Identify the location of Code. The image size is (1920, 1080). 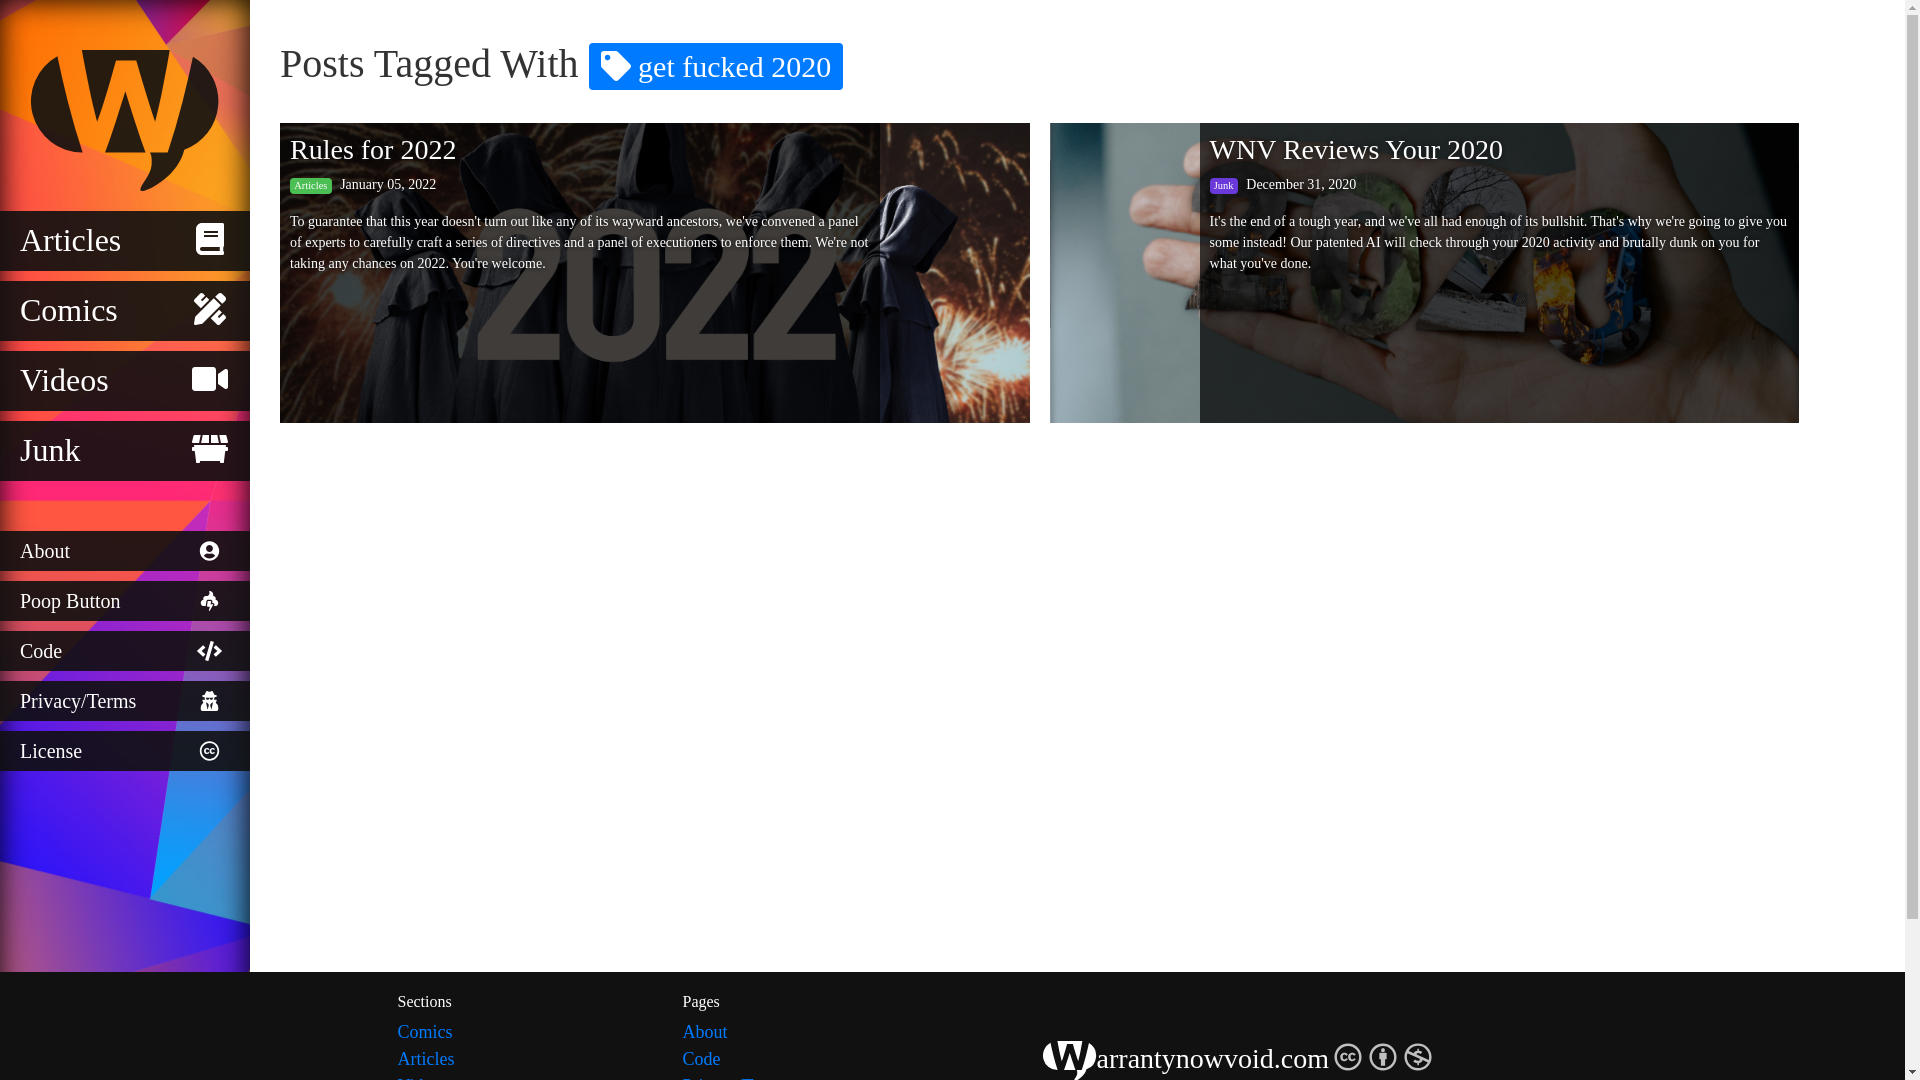
(808, 1060).